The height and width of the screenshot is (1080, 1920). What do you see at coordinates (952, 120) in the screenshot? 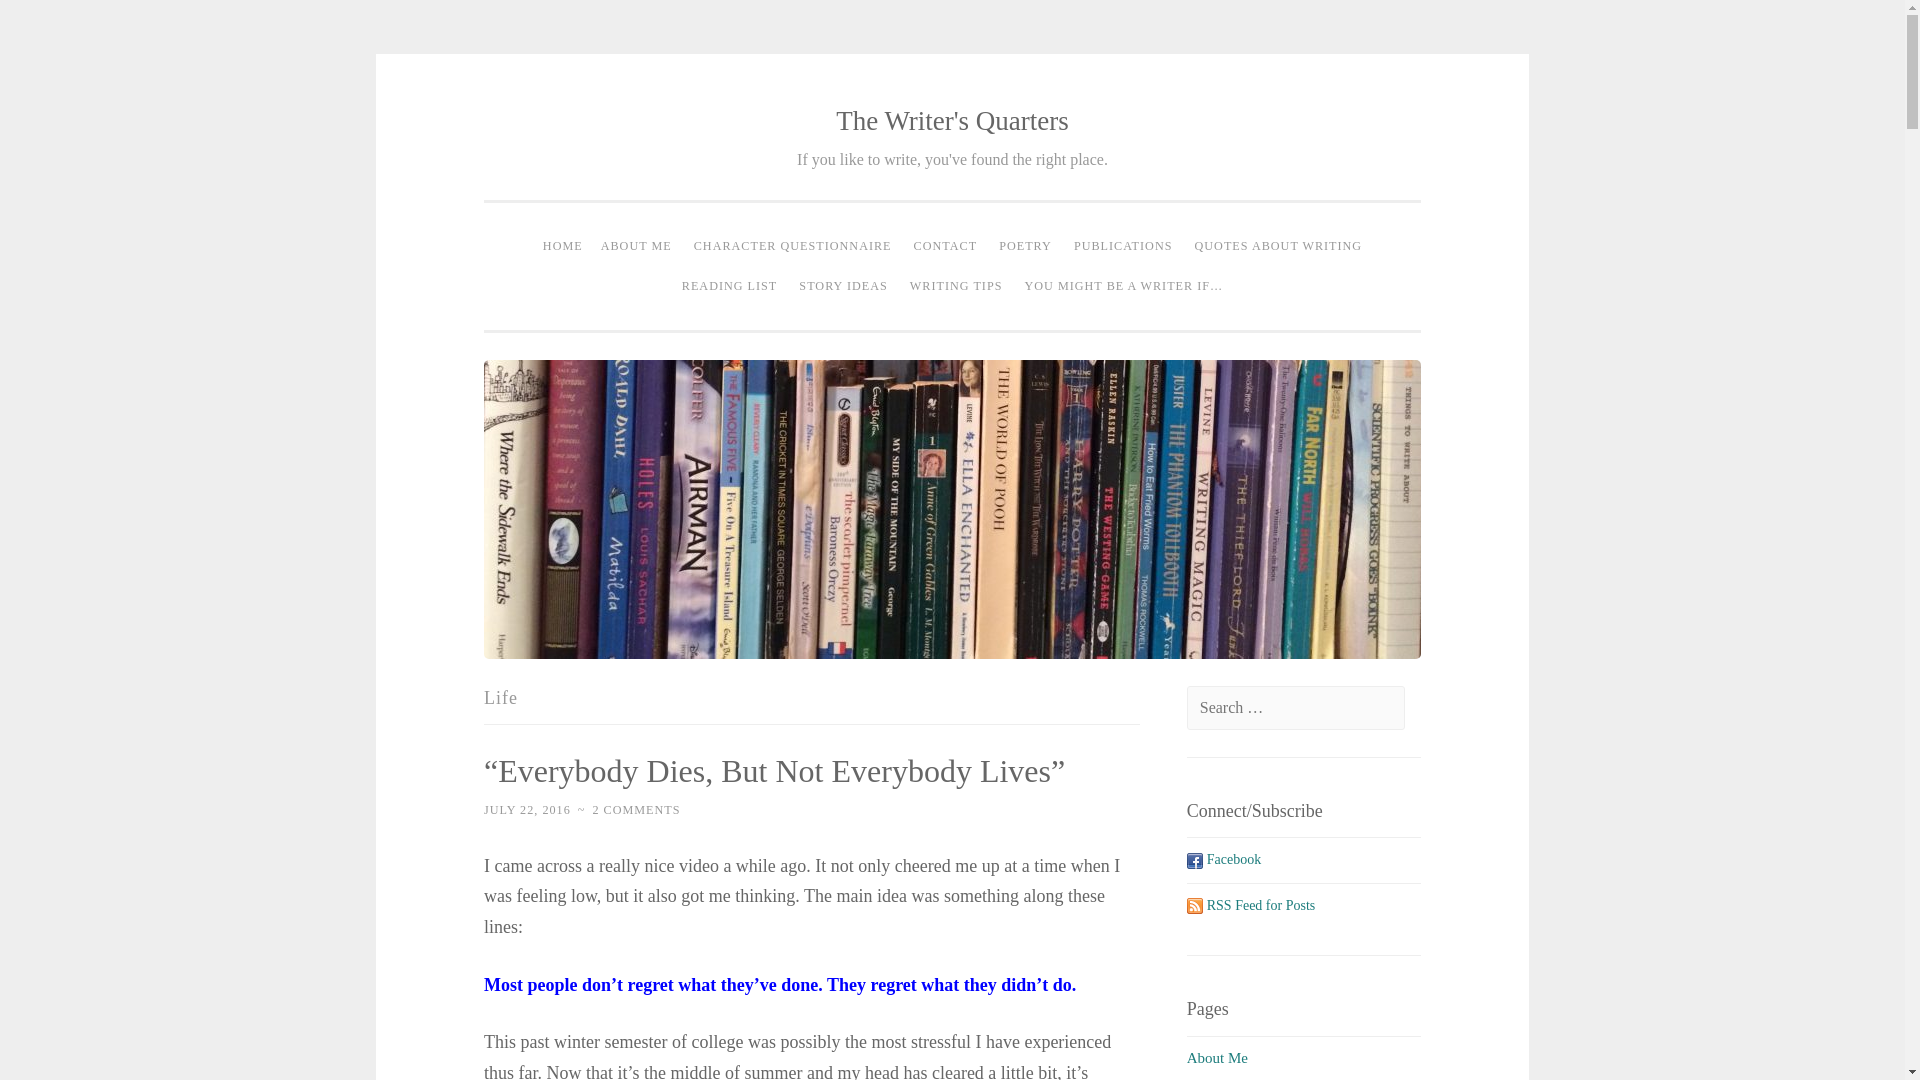
I see `The Writer's Quarters` at bounding box center [952, 120].